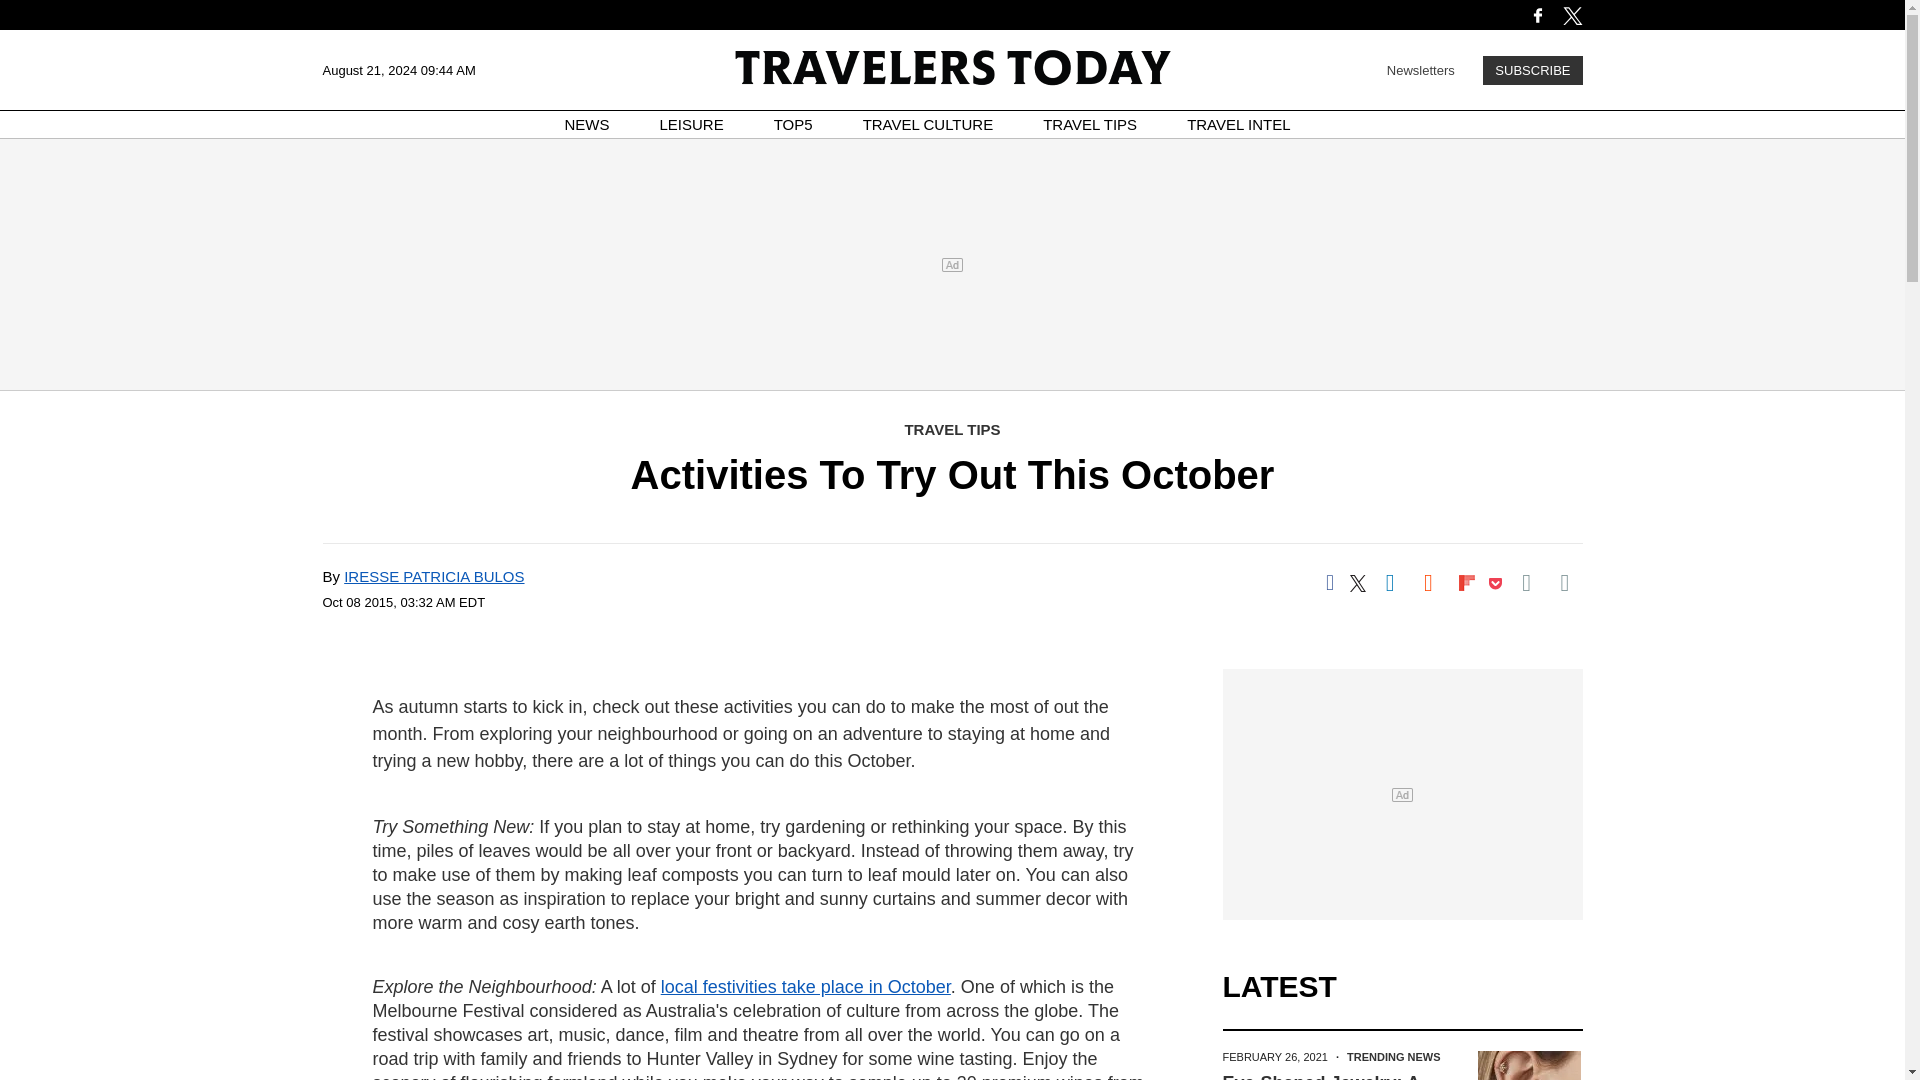 This screenshot has width=1920, height=1080. What do you see at coordinates (1089, 124) in the screenshot?
I see `TRAVEL TIPS` at bounding box center [1089, 124].